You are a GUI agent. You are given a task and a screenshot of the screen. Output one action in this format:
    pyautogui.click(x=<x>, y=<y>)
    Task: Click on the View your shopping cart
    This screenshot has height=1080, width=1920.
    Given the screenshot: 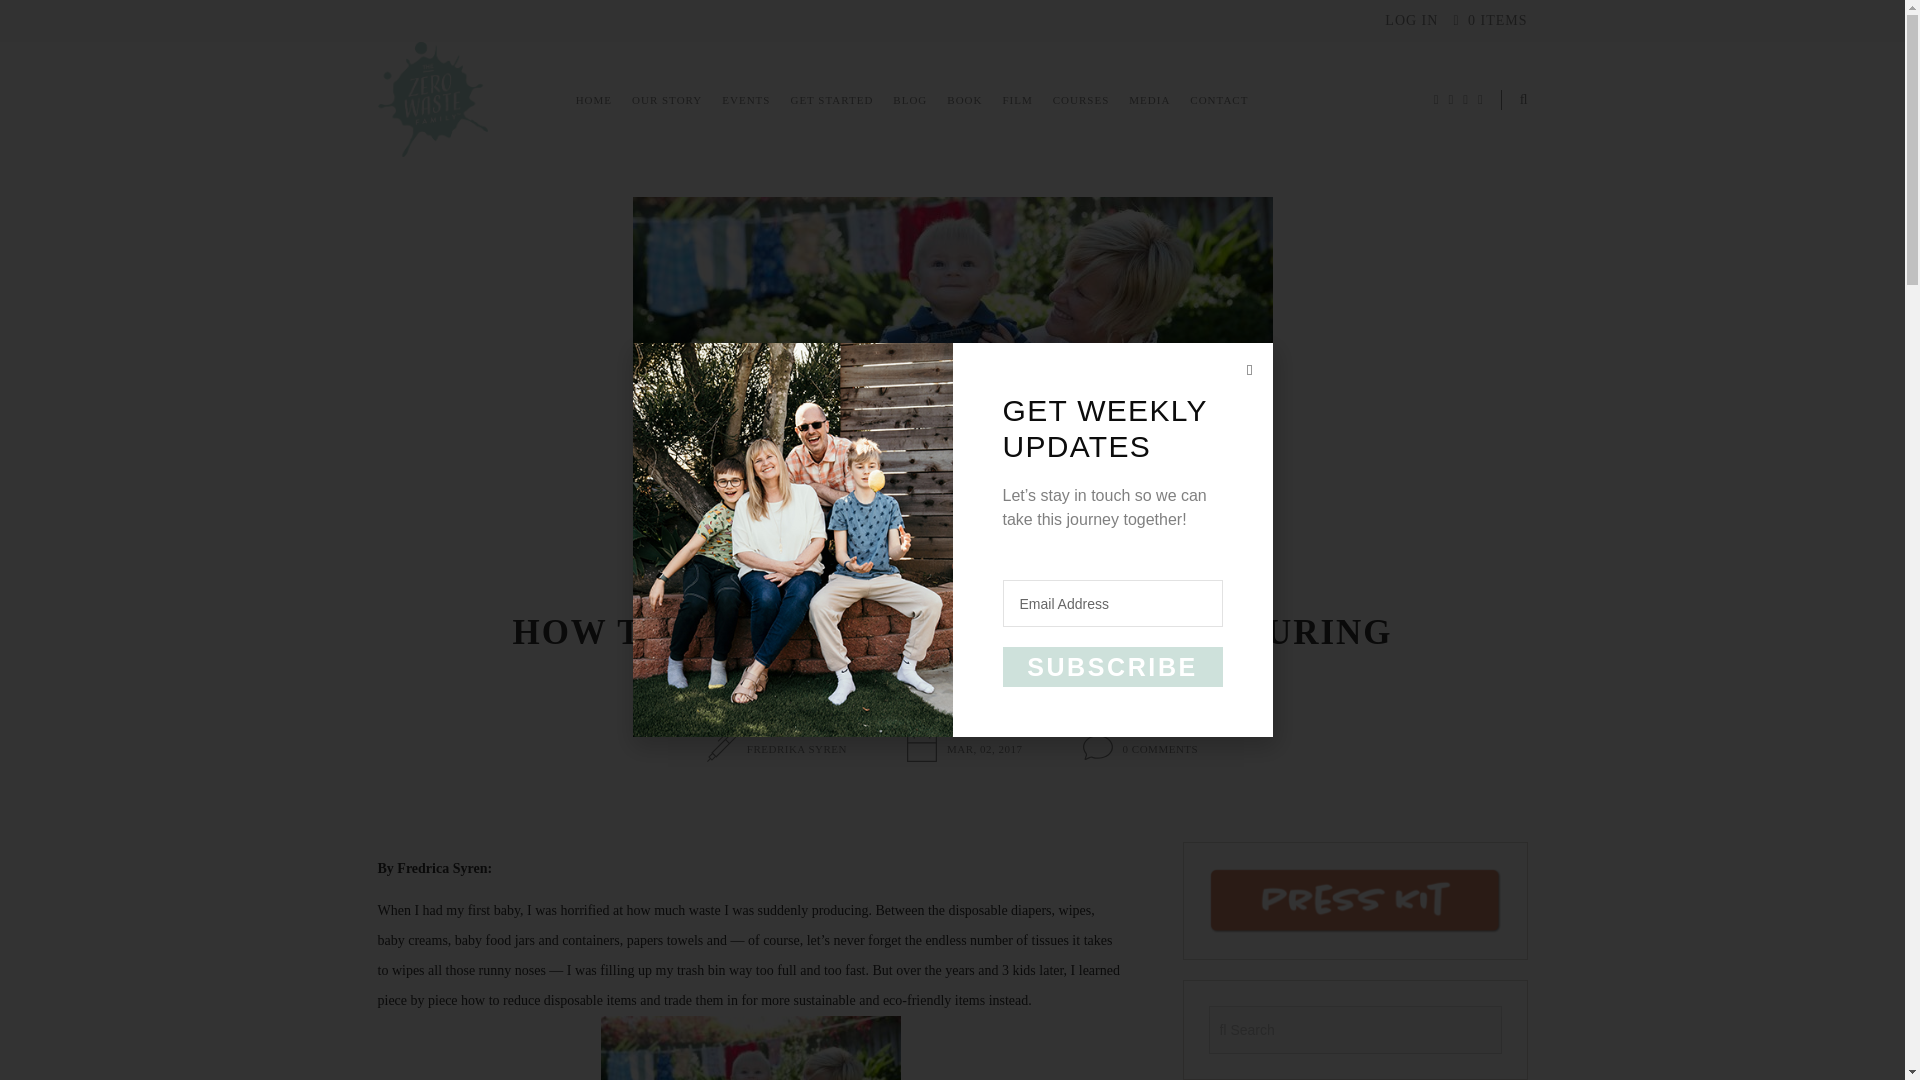 What is the action you would take?
    pyautogui.click(x=1490, y=20)
    